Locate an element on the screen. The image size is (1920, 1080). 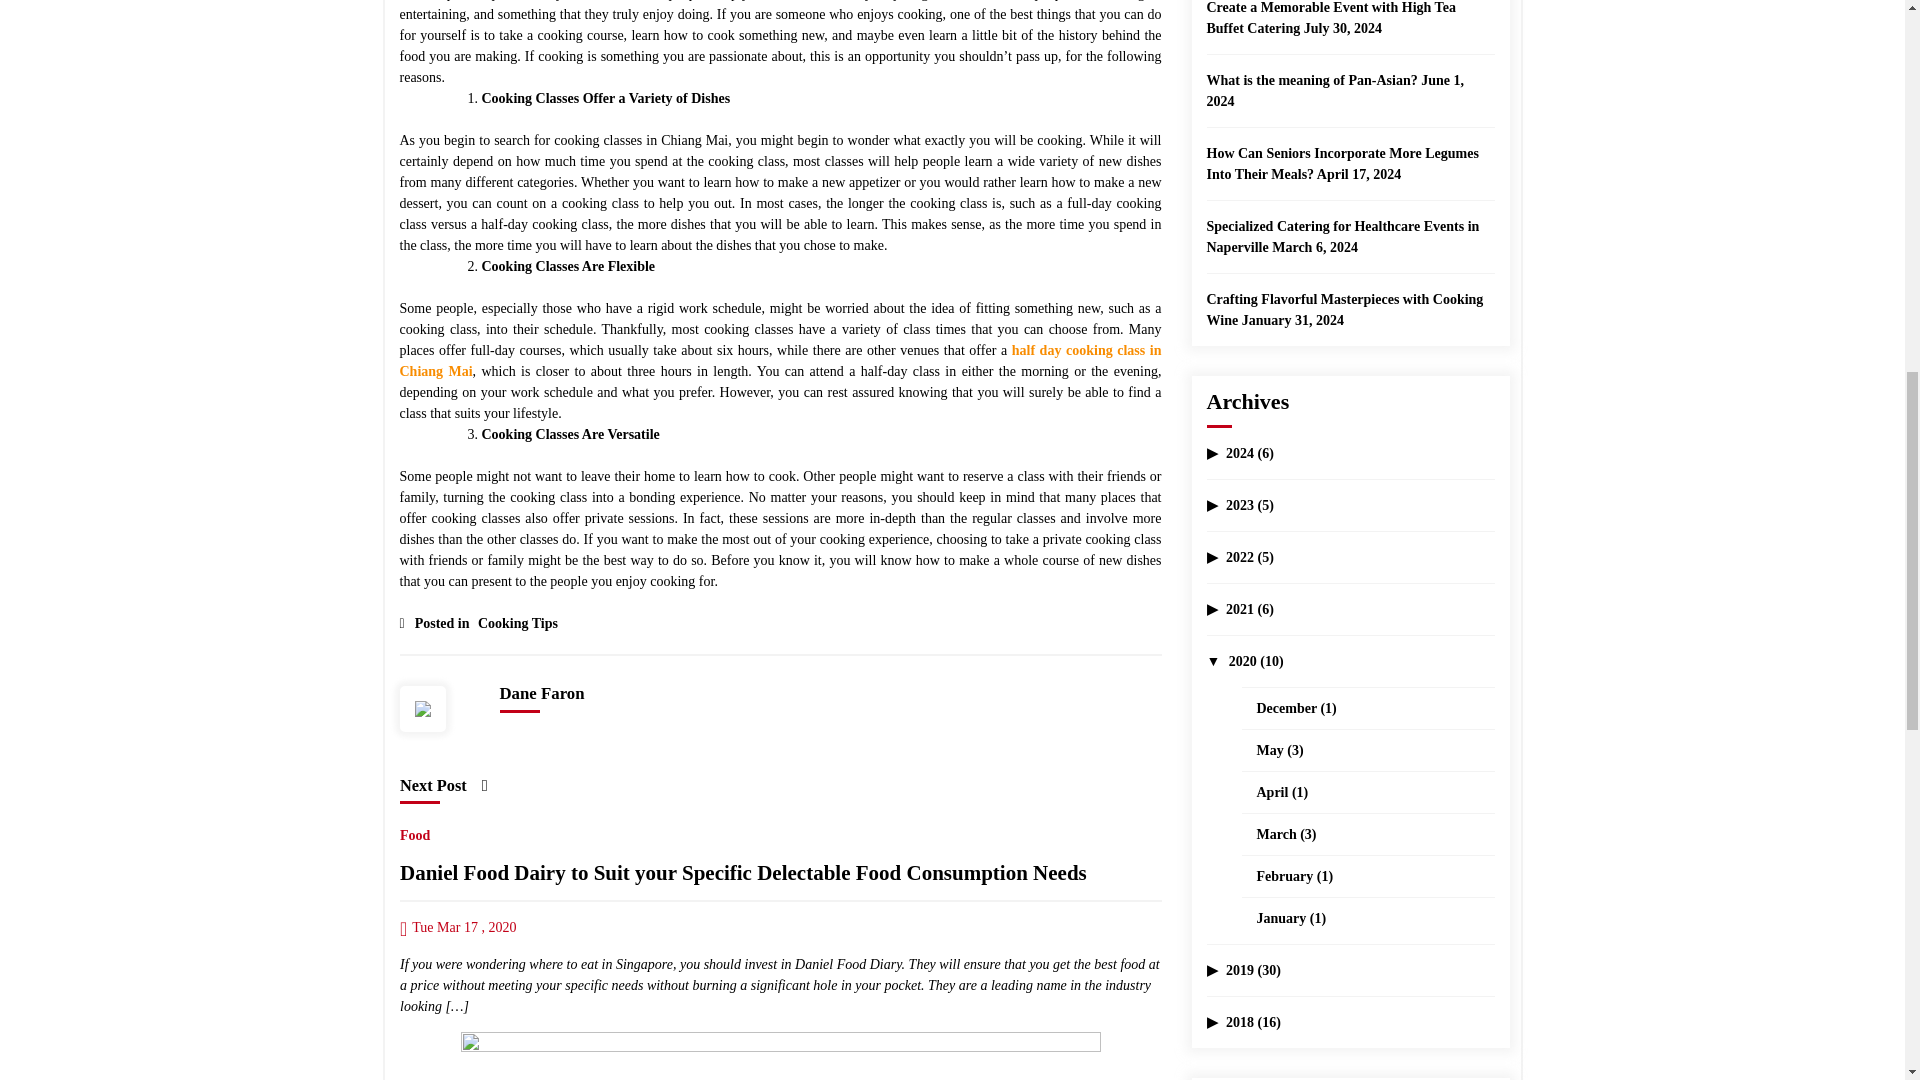
Food is located at coordinates (414, 831).